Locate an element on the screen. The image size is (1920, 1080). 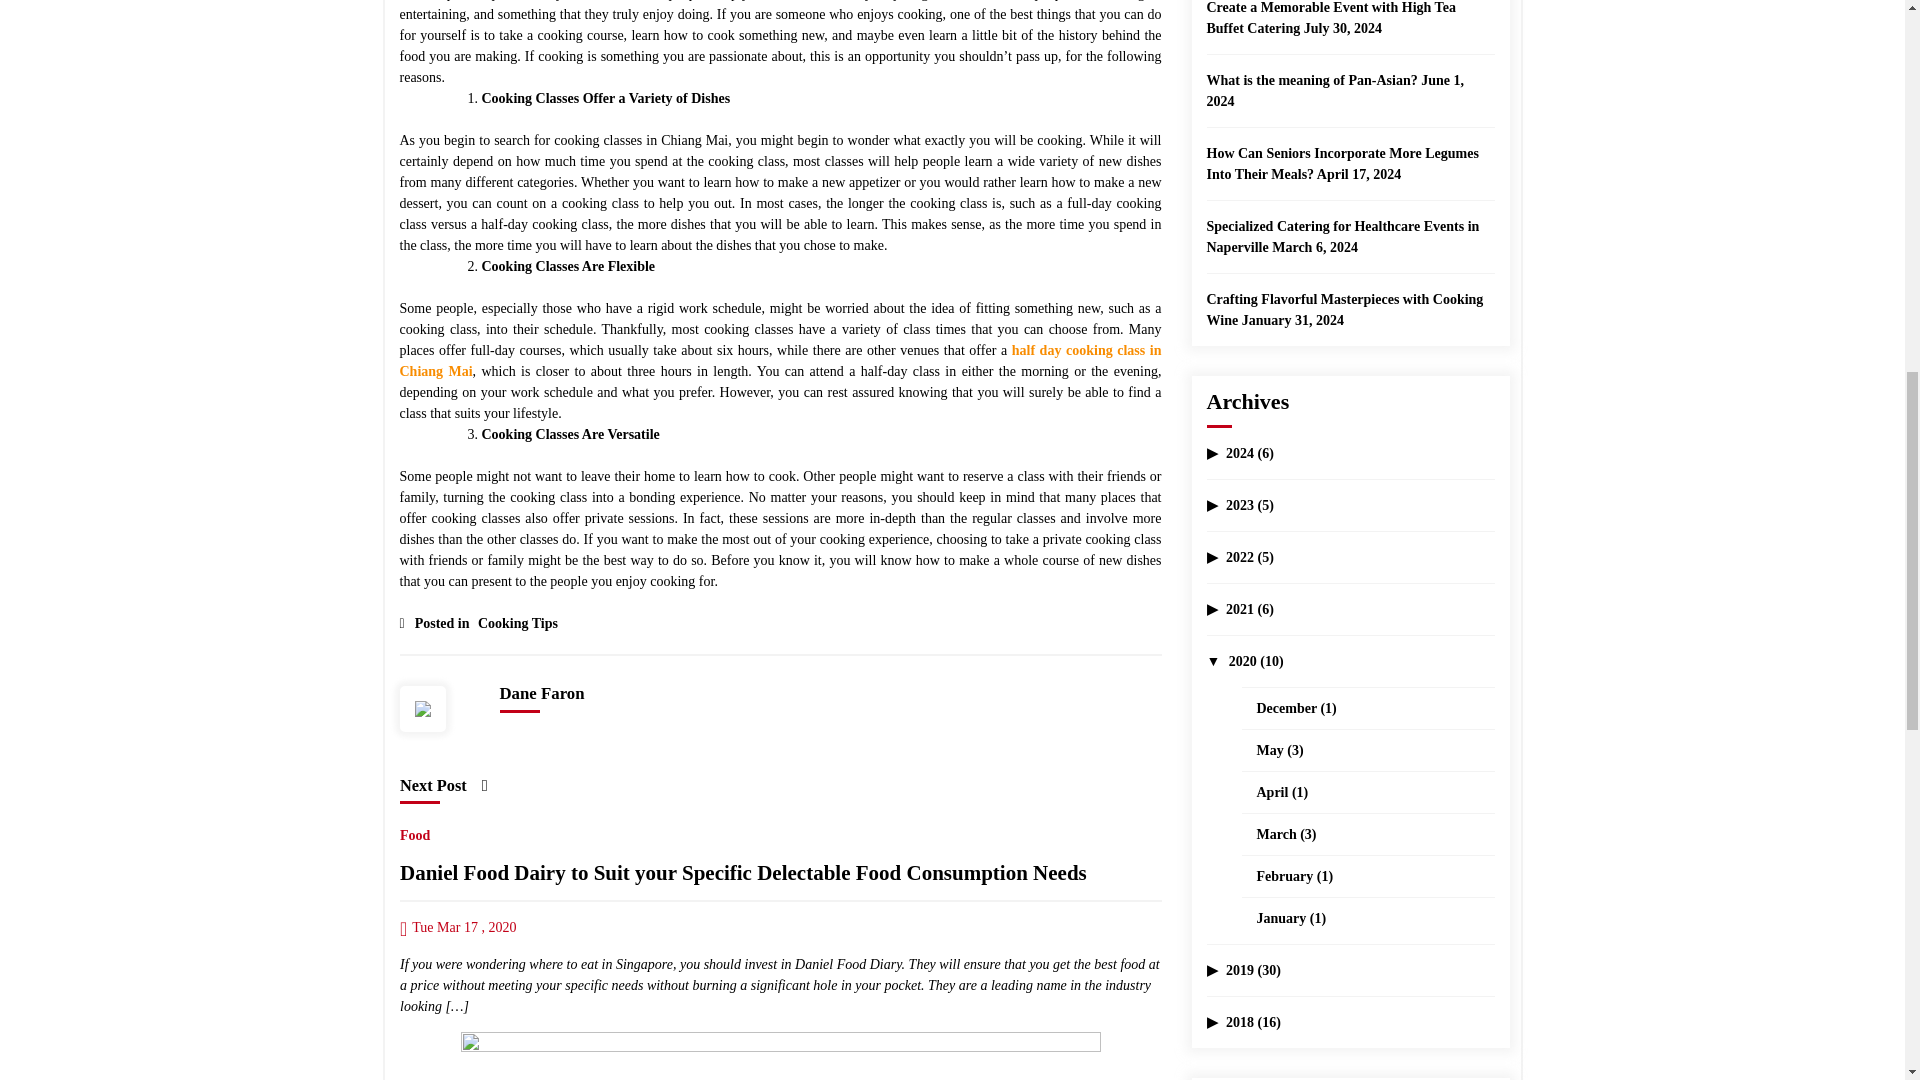
Food is located at coordinates (414, 831).